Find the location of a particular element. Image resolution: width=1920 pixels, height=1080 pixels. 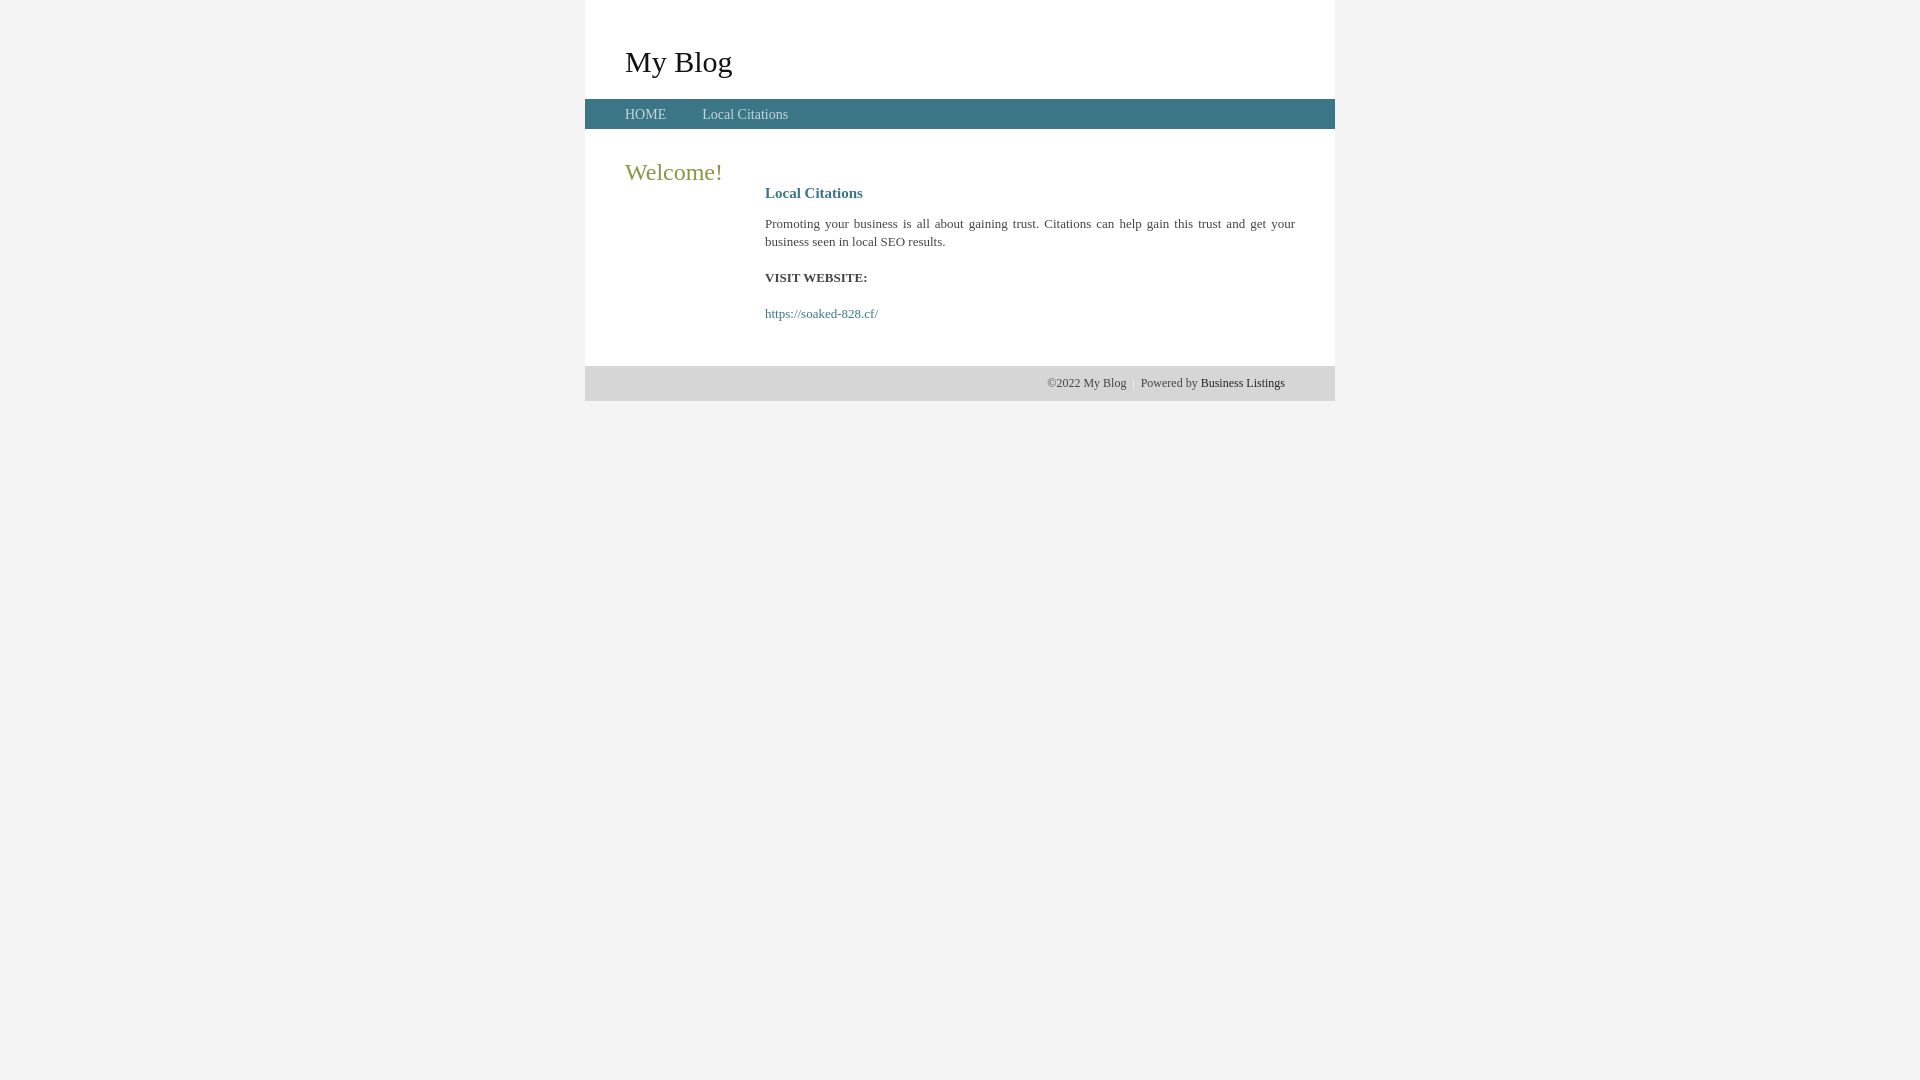

Business Listings is located at coordinates (1243, 383).